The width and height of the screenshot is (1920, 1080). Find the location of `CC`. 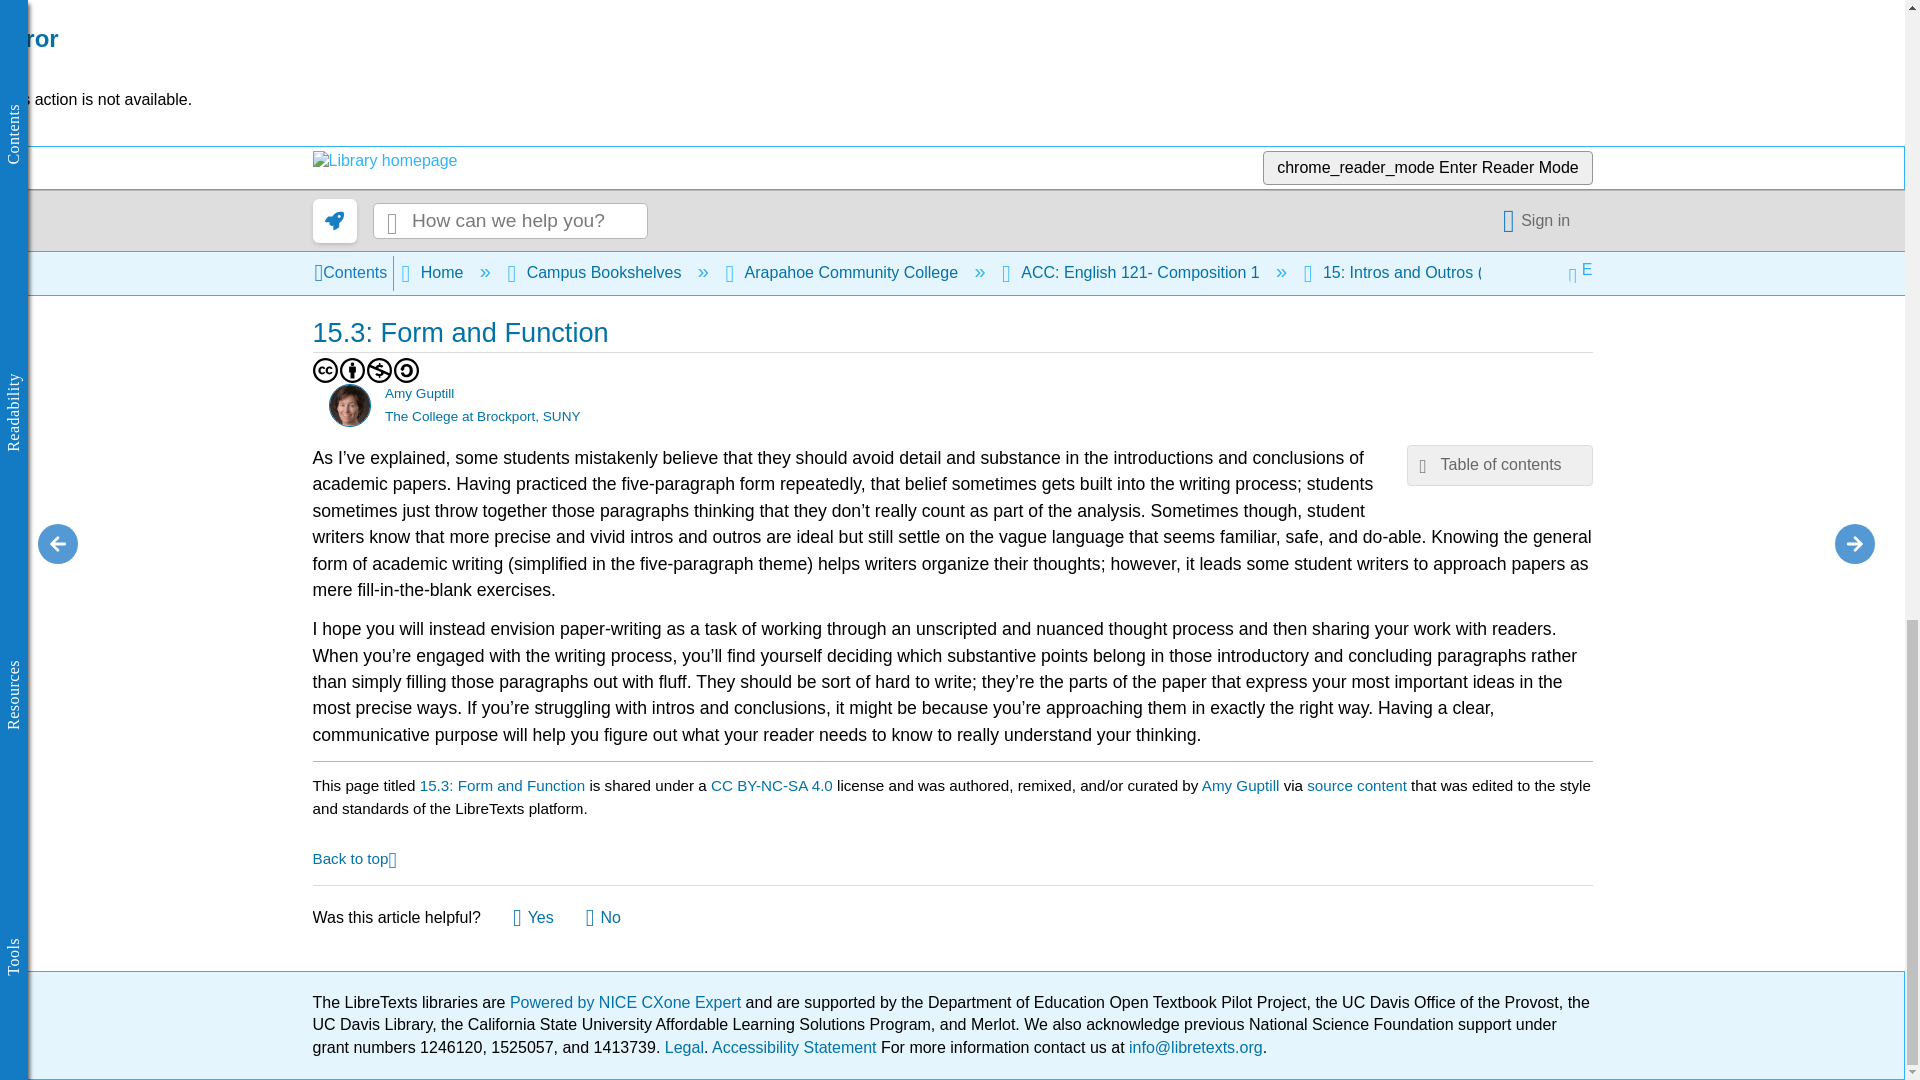

CC is located at coordinates (325, 370).